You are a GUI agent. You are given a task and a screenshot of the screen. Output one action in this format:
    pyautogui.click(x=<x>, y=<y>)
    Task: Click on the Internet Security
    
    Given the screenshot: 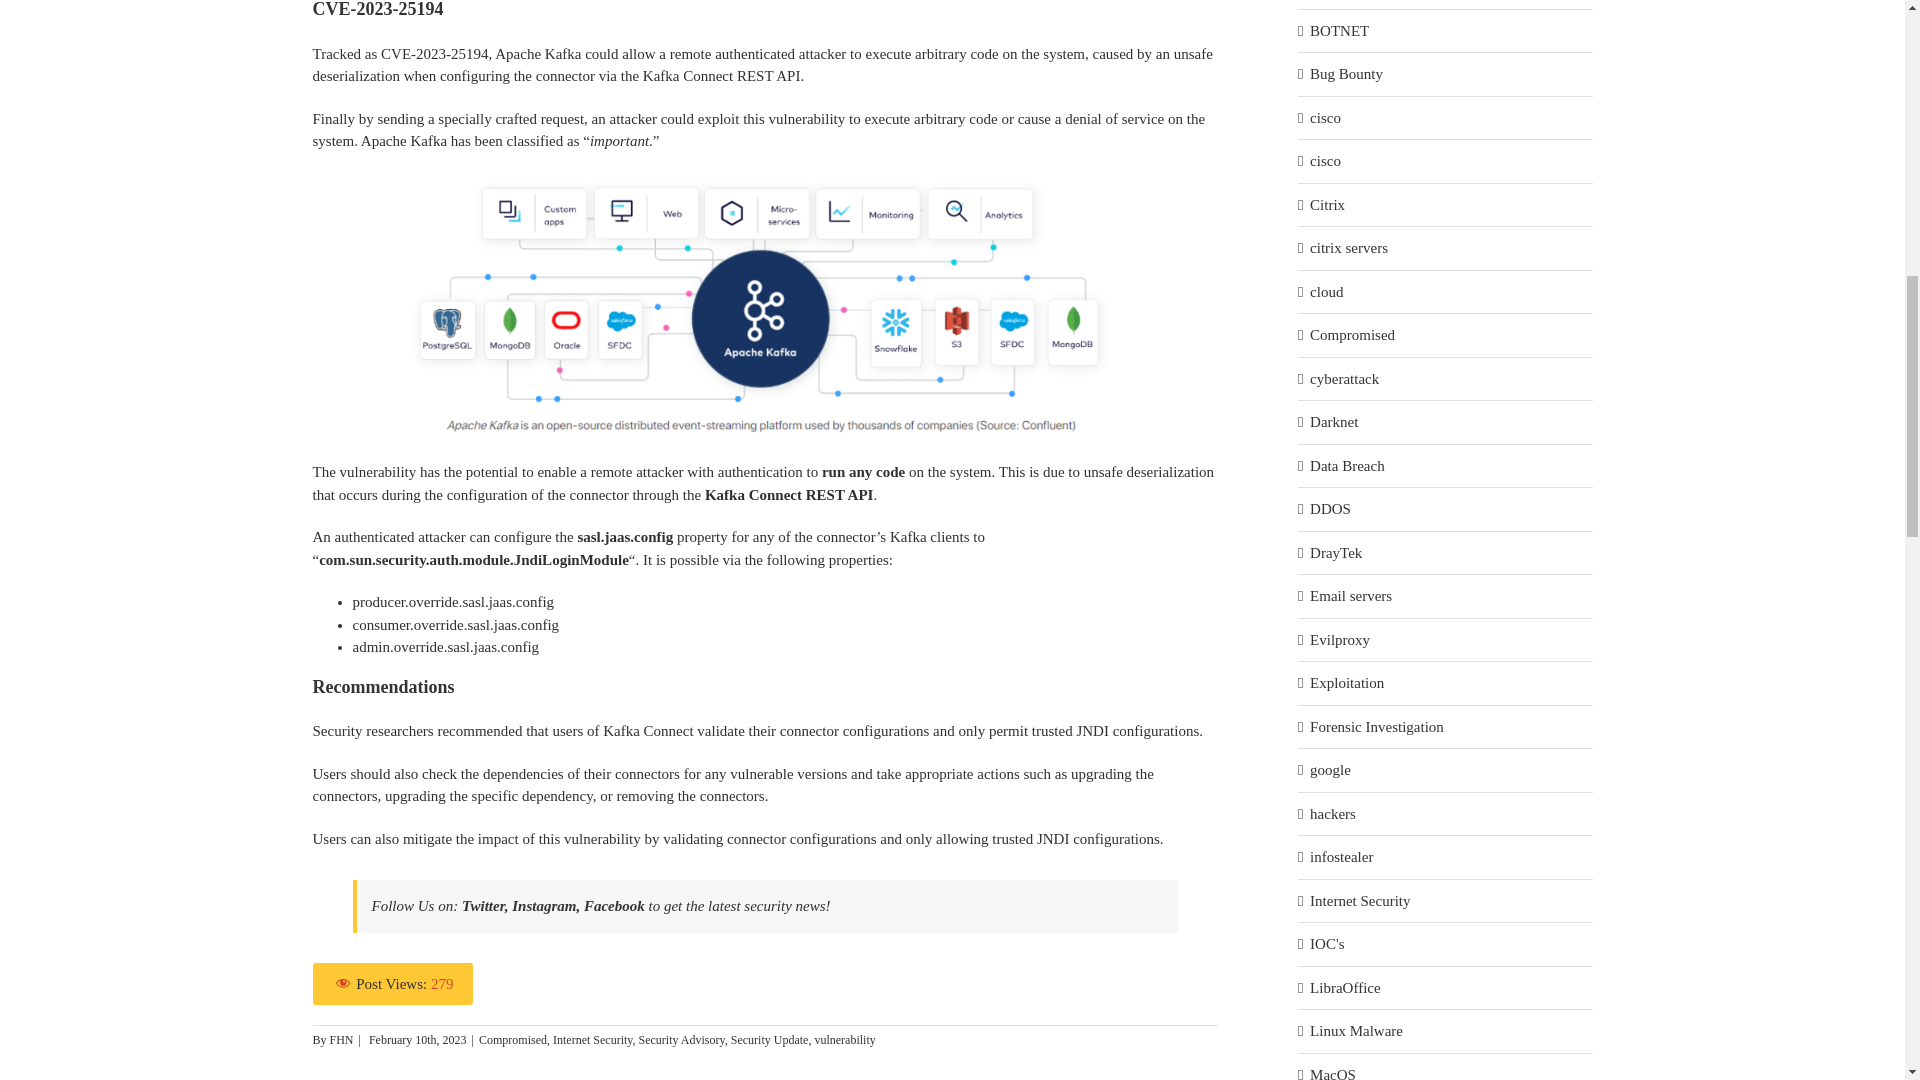 What is the action you would take?
    pyautogui.click(x=592, y=1039)
    